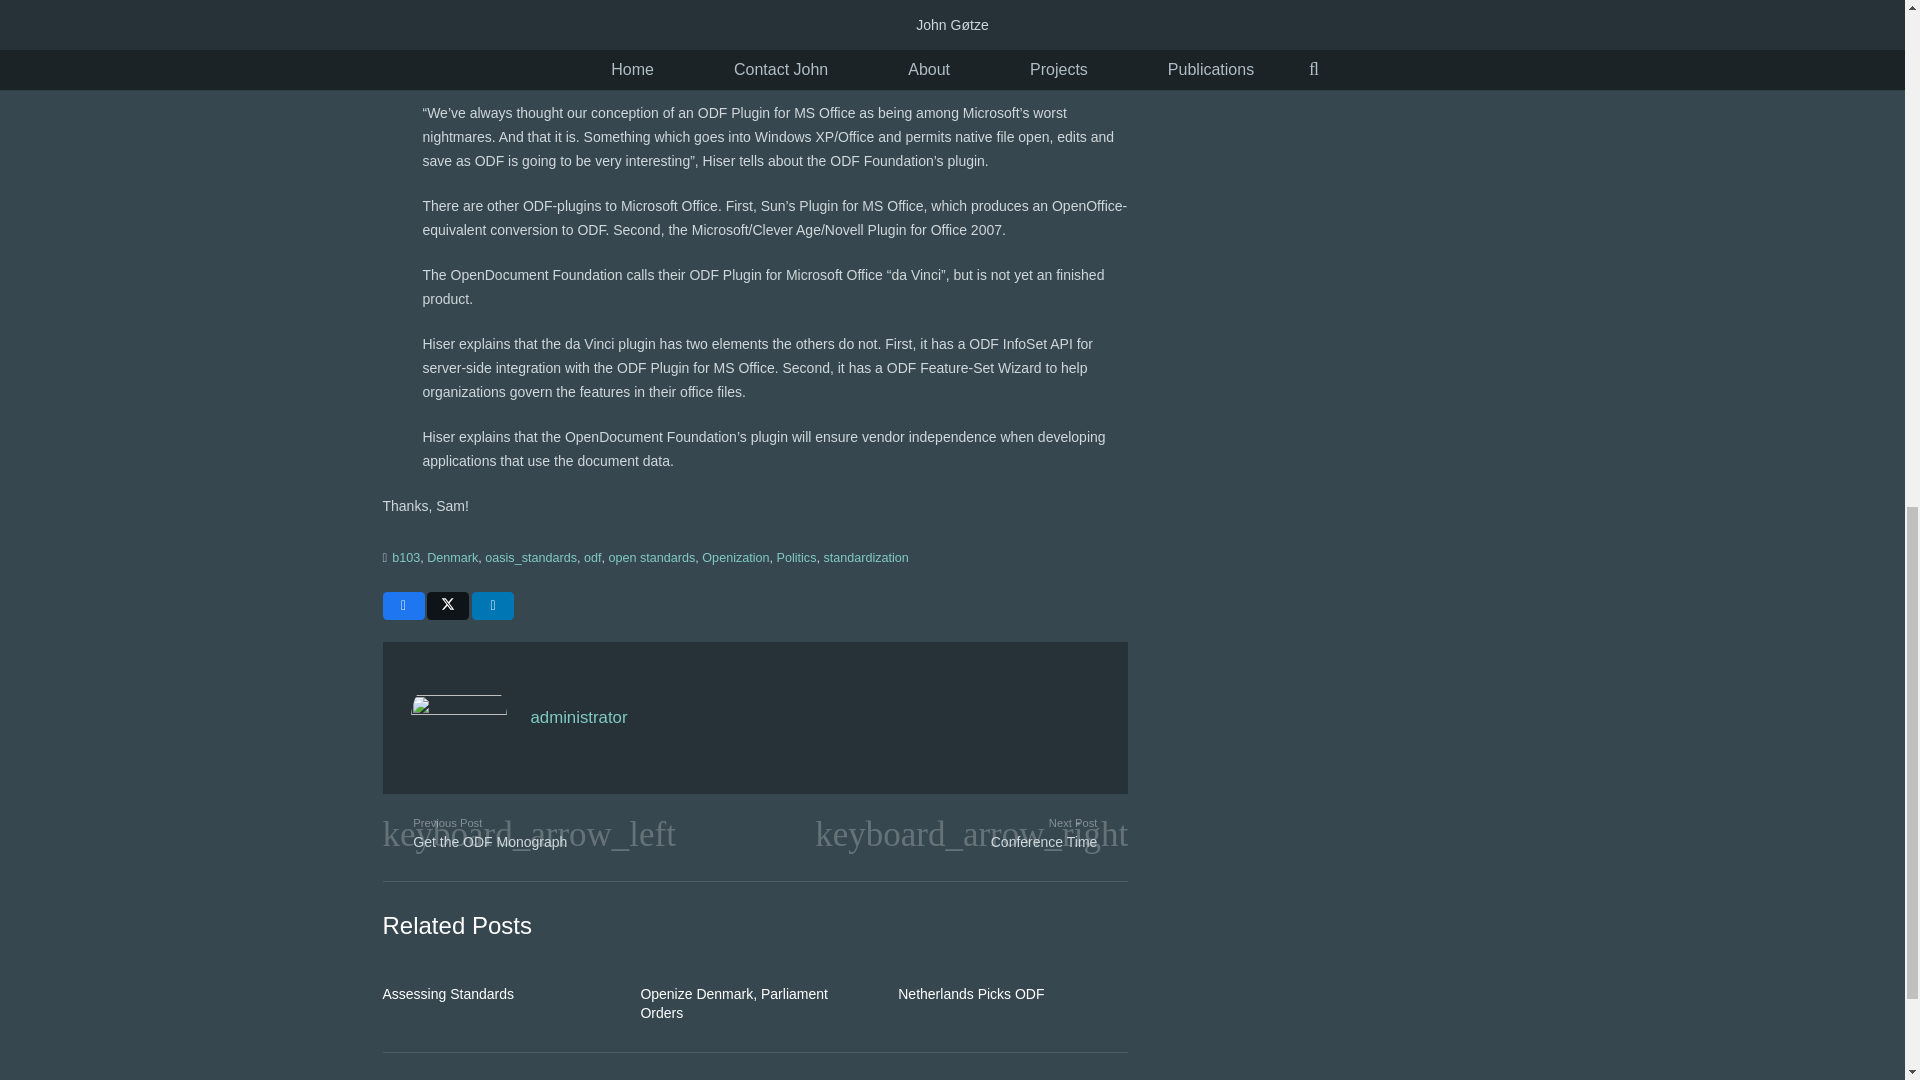 The width and height of the screenshot is (1920, 1080). I want to click on open standards, so click(652, 557).